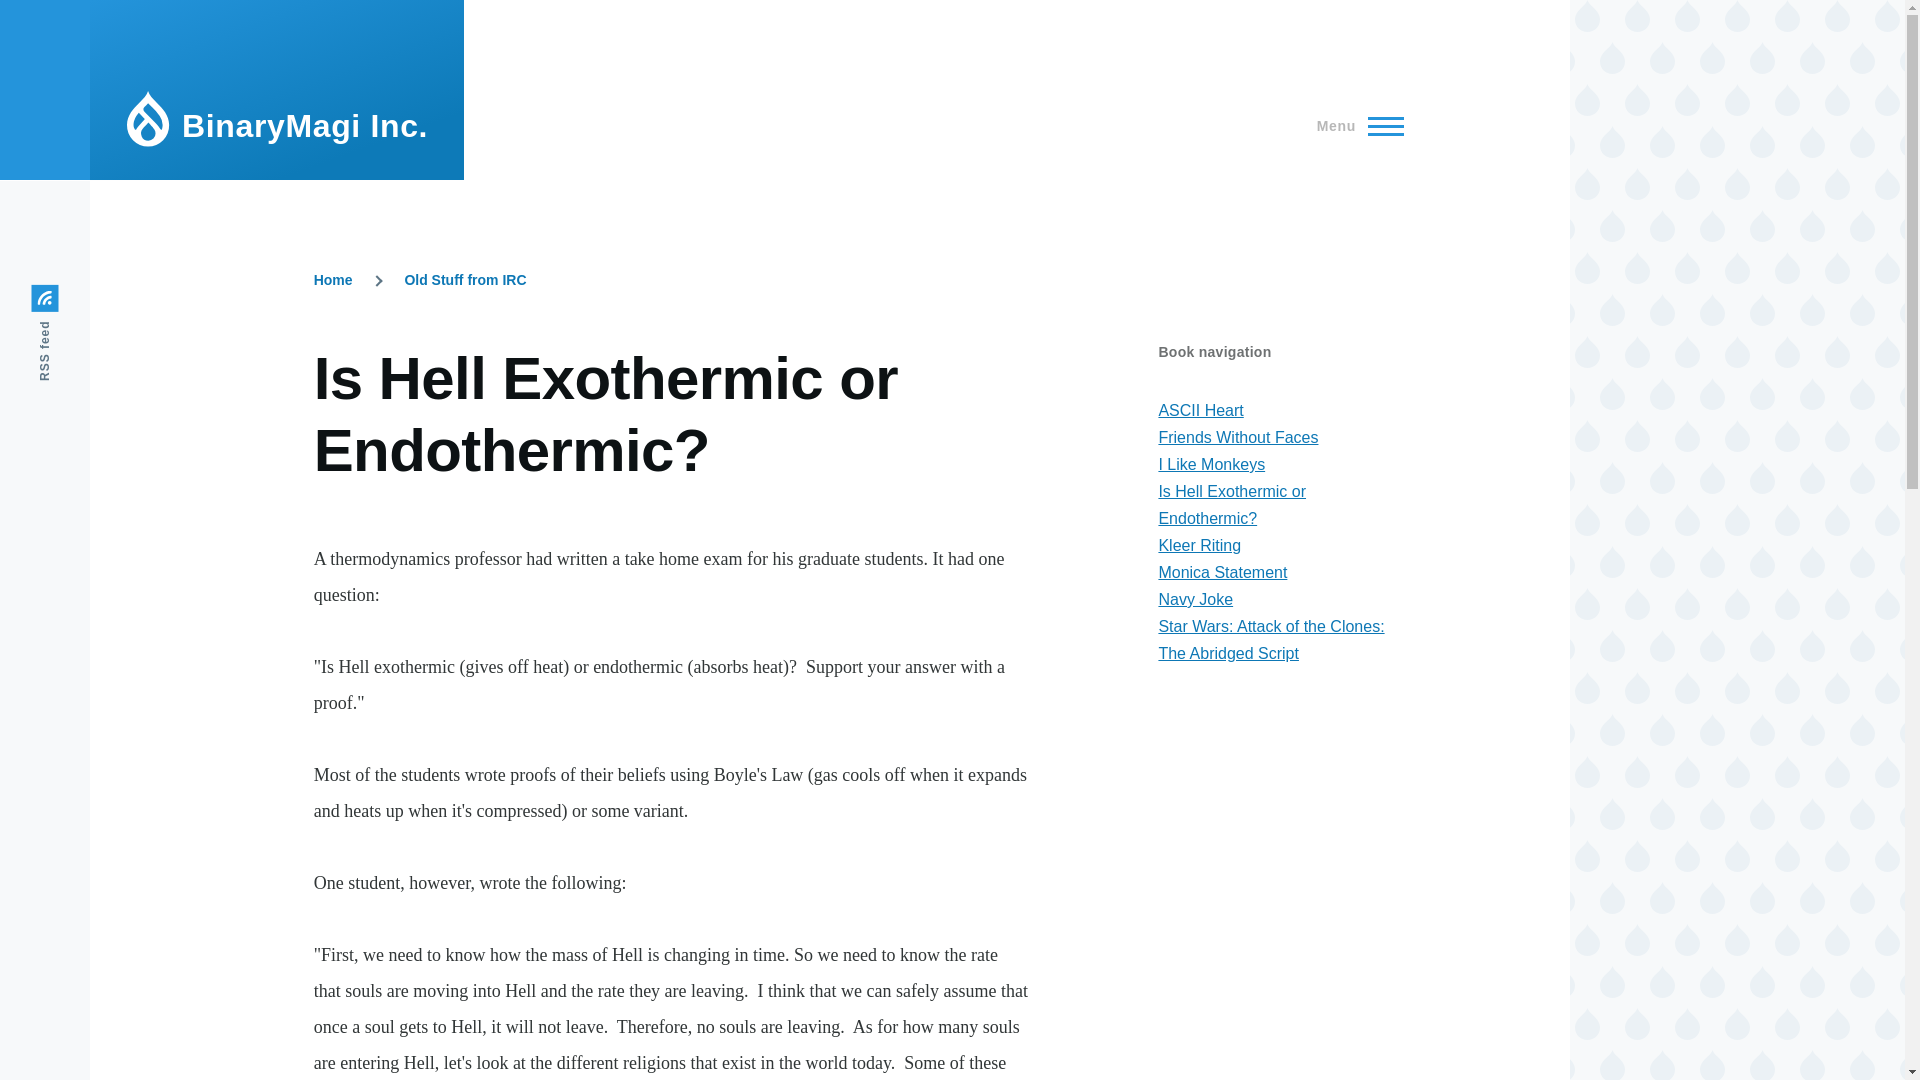  What do you see at coordinates (1354, 126) in the screenshot?
I see `Menu` at bounding box center [1354, 126].